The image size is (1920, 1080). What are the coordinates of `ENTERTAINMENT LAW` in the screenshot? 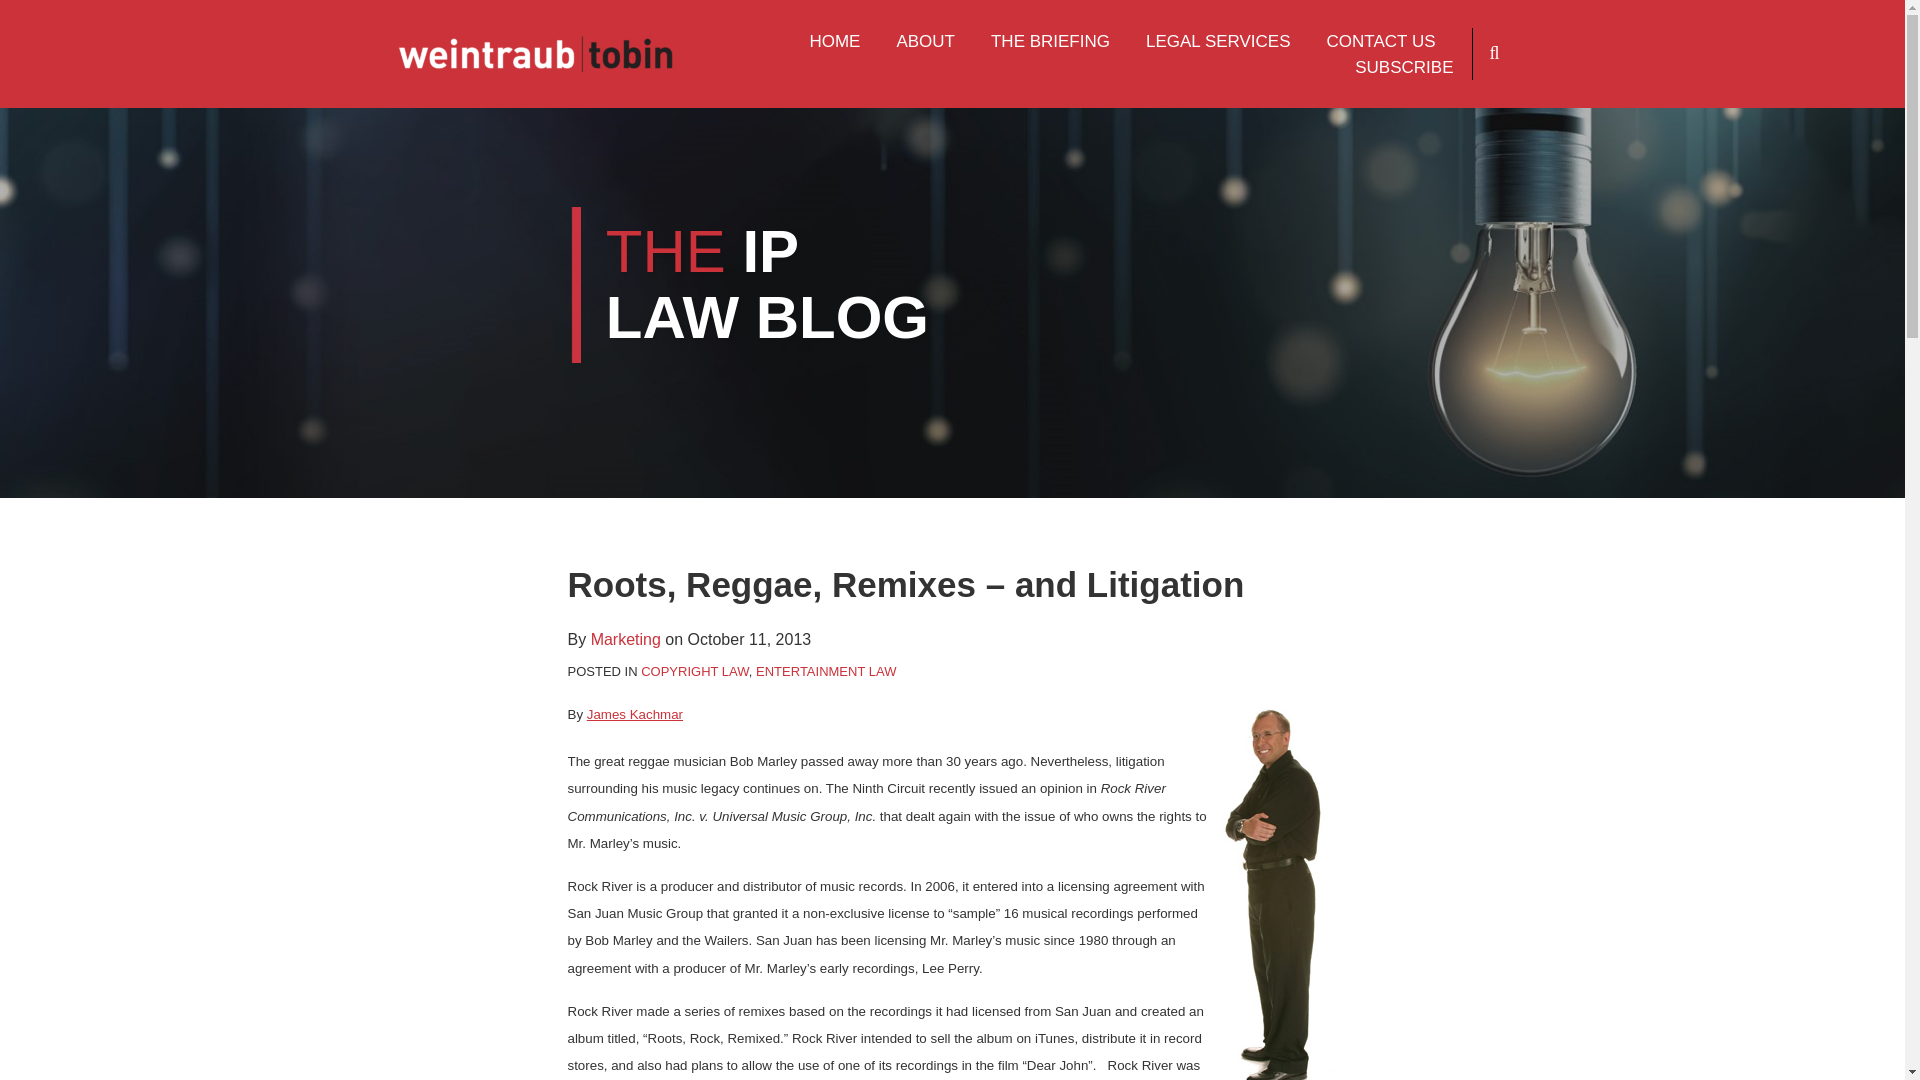 It's located at (826, 672).